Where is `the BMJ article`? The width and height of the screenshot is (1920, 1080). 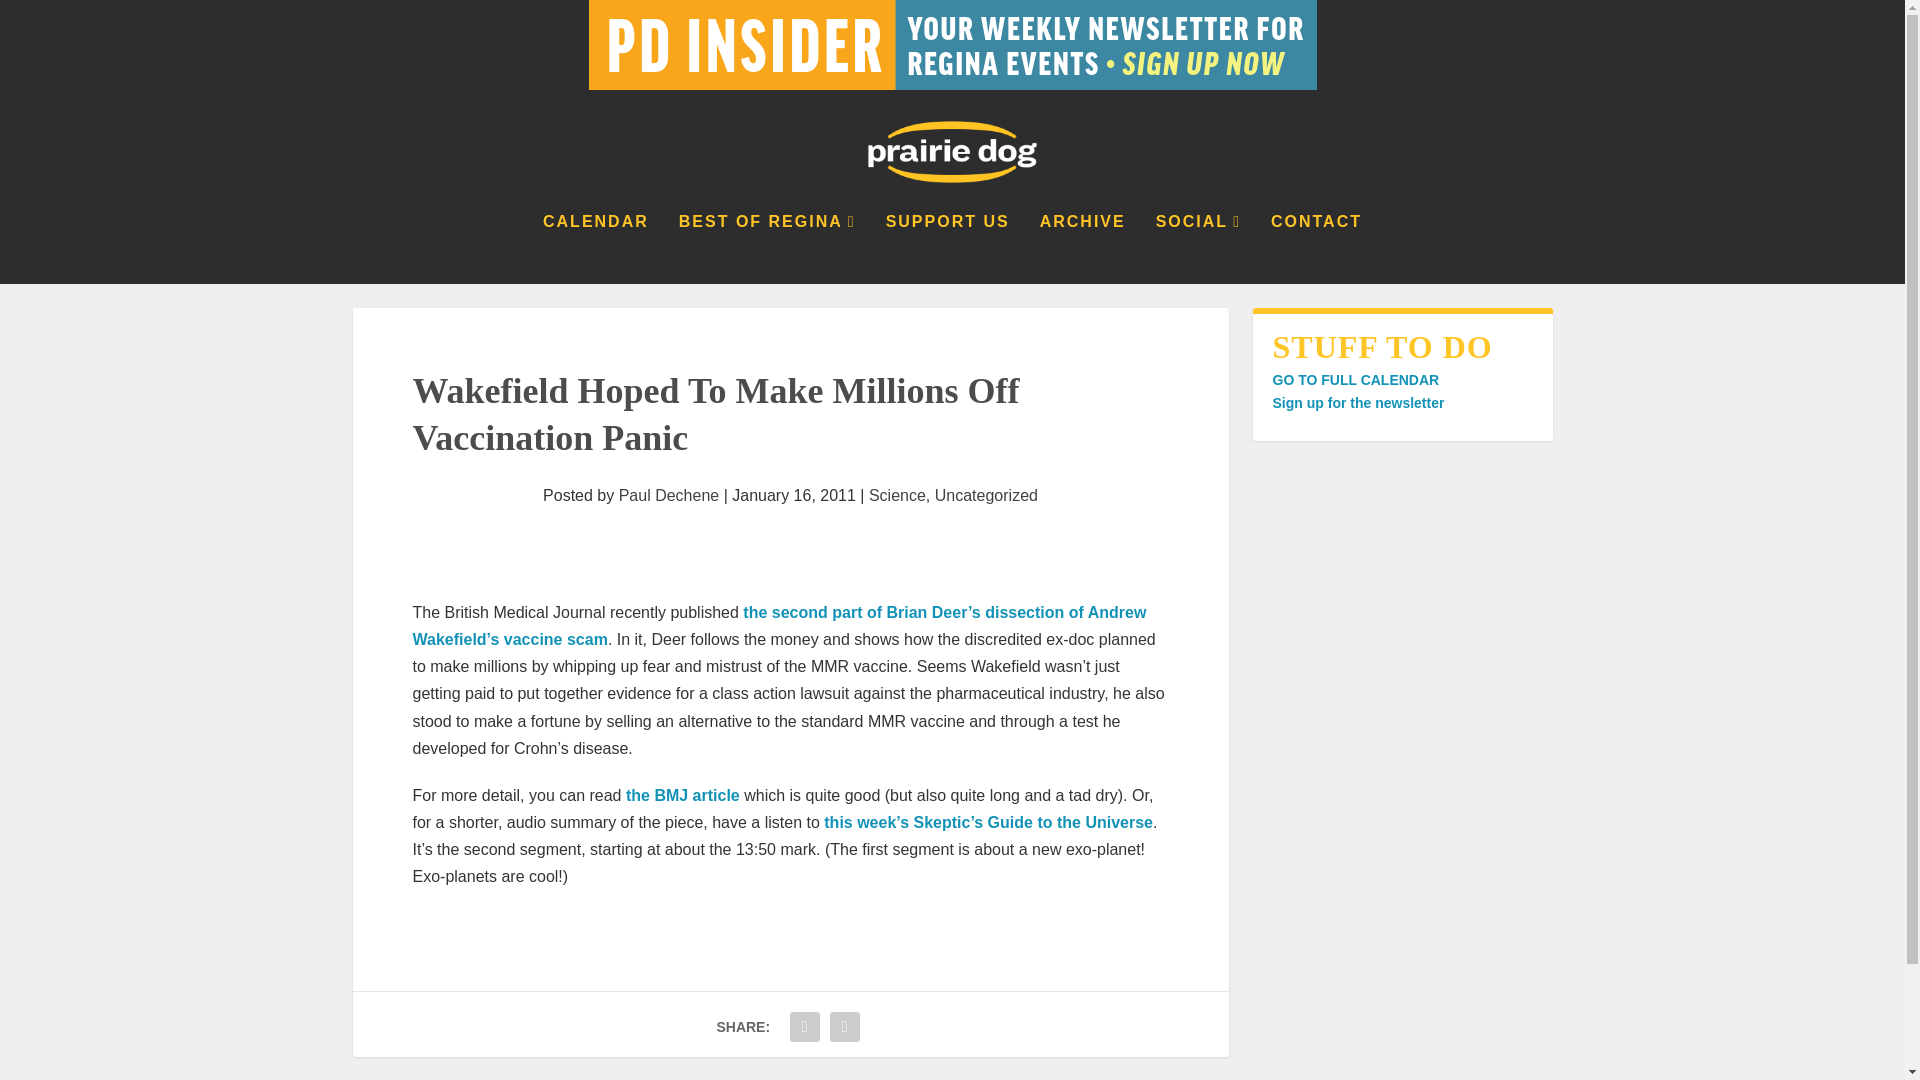 the BMJ article is located at coordinates (682, 795).